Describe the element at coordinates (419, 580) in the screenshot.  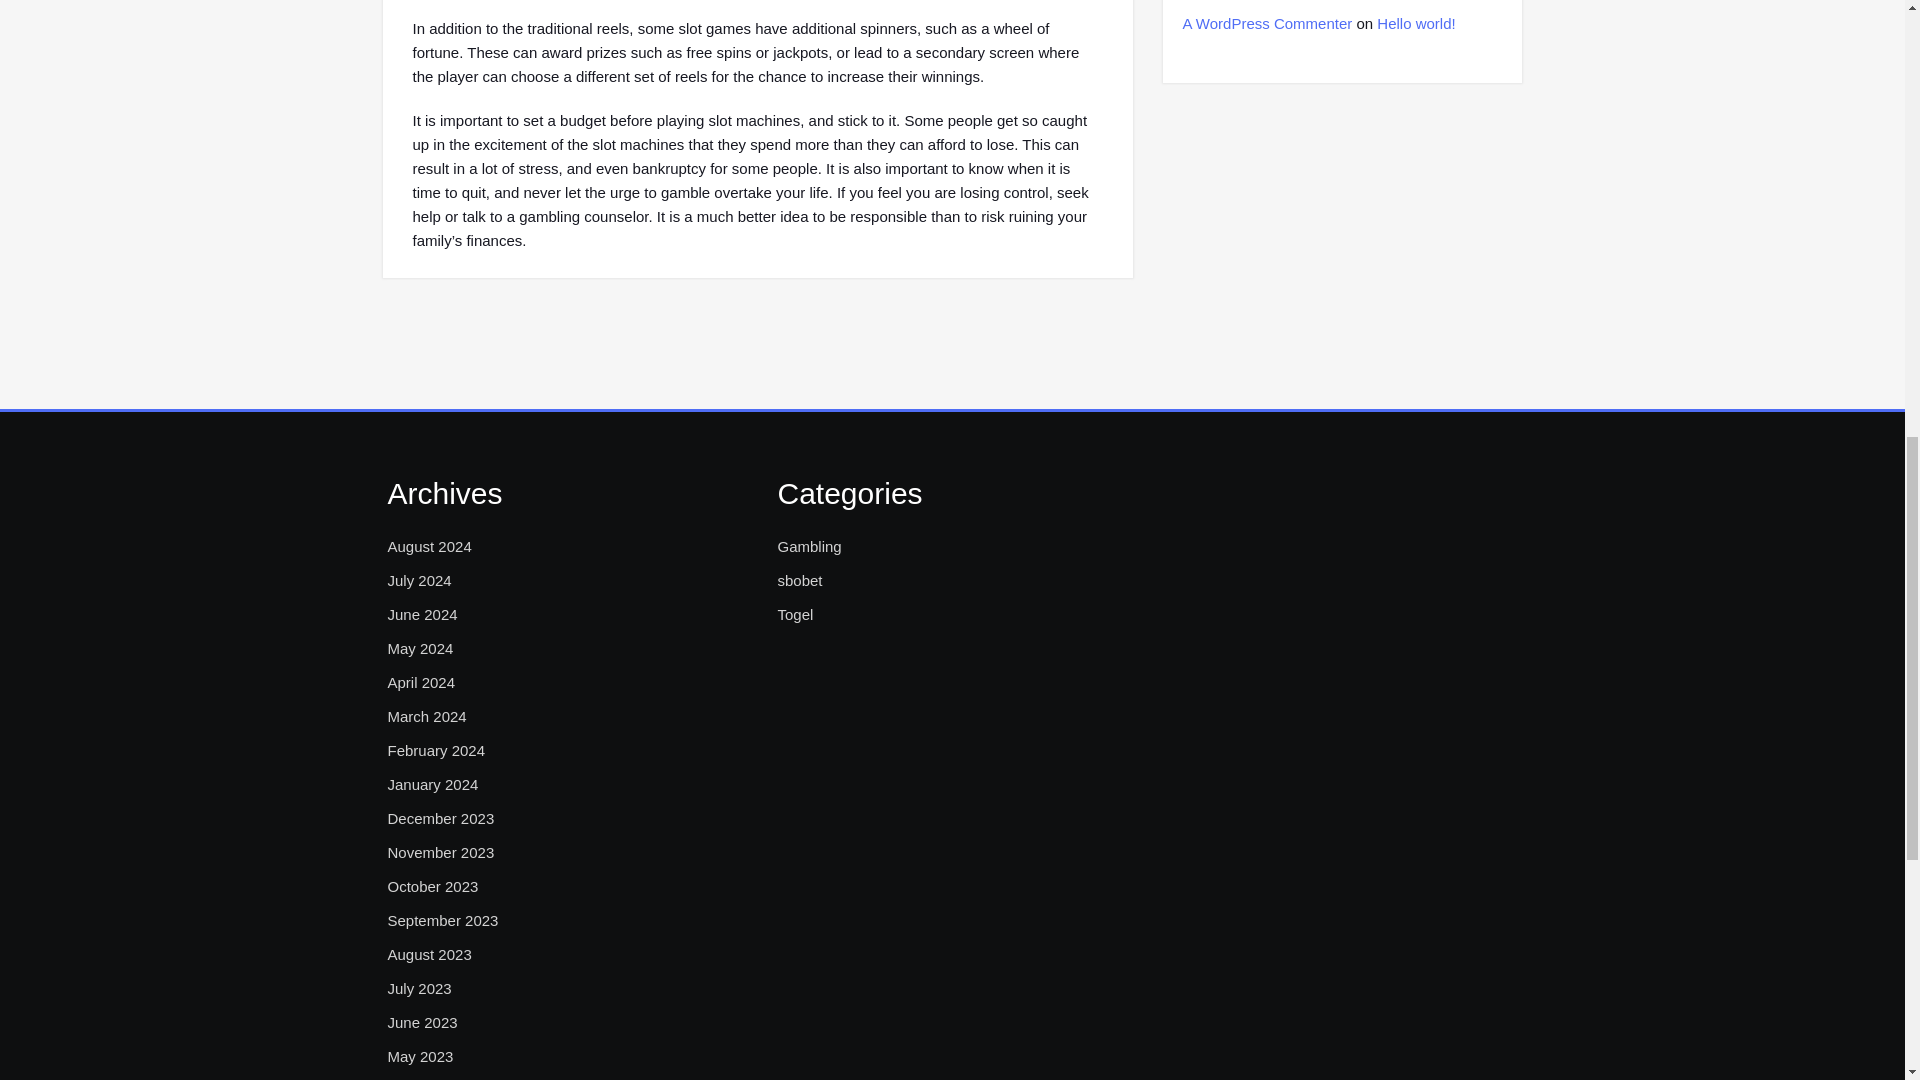
I see `July 2024` at that location.